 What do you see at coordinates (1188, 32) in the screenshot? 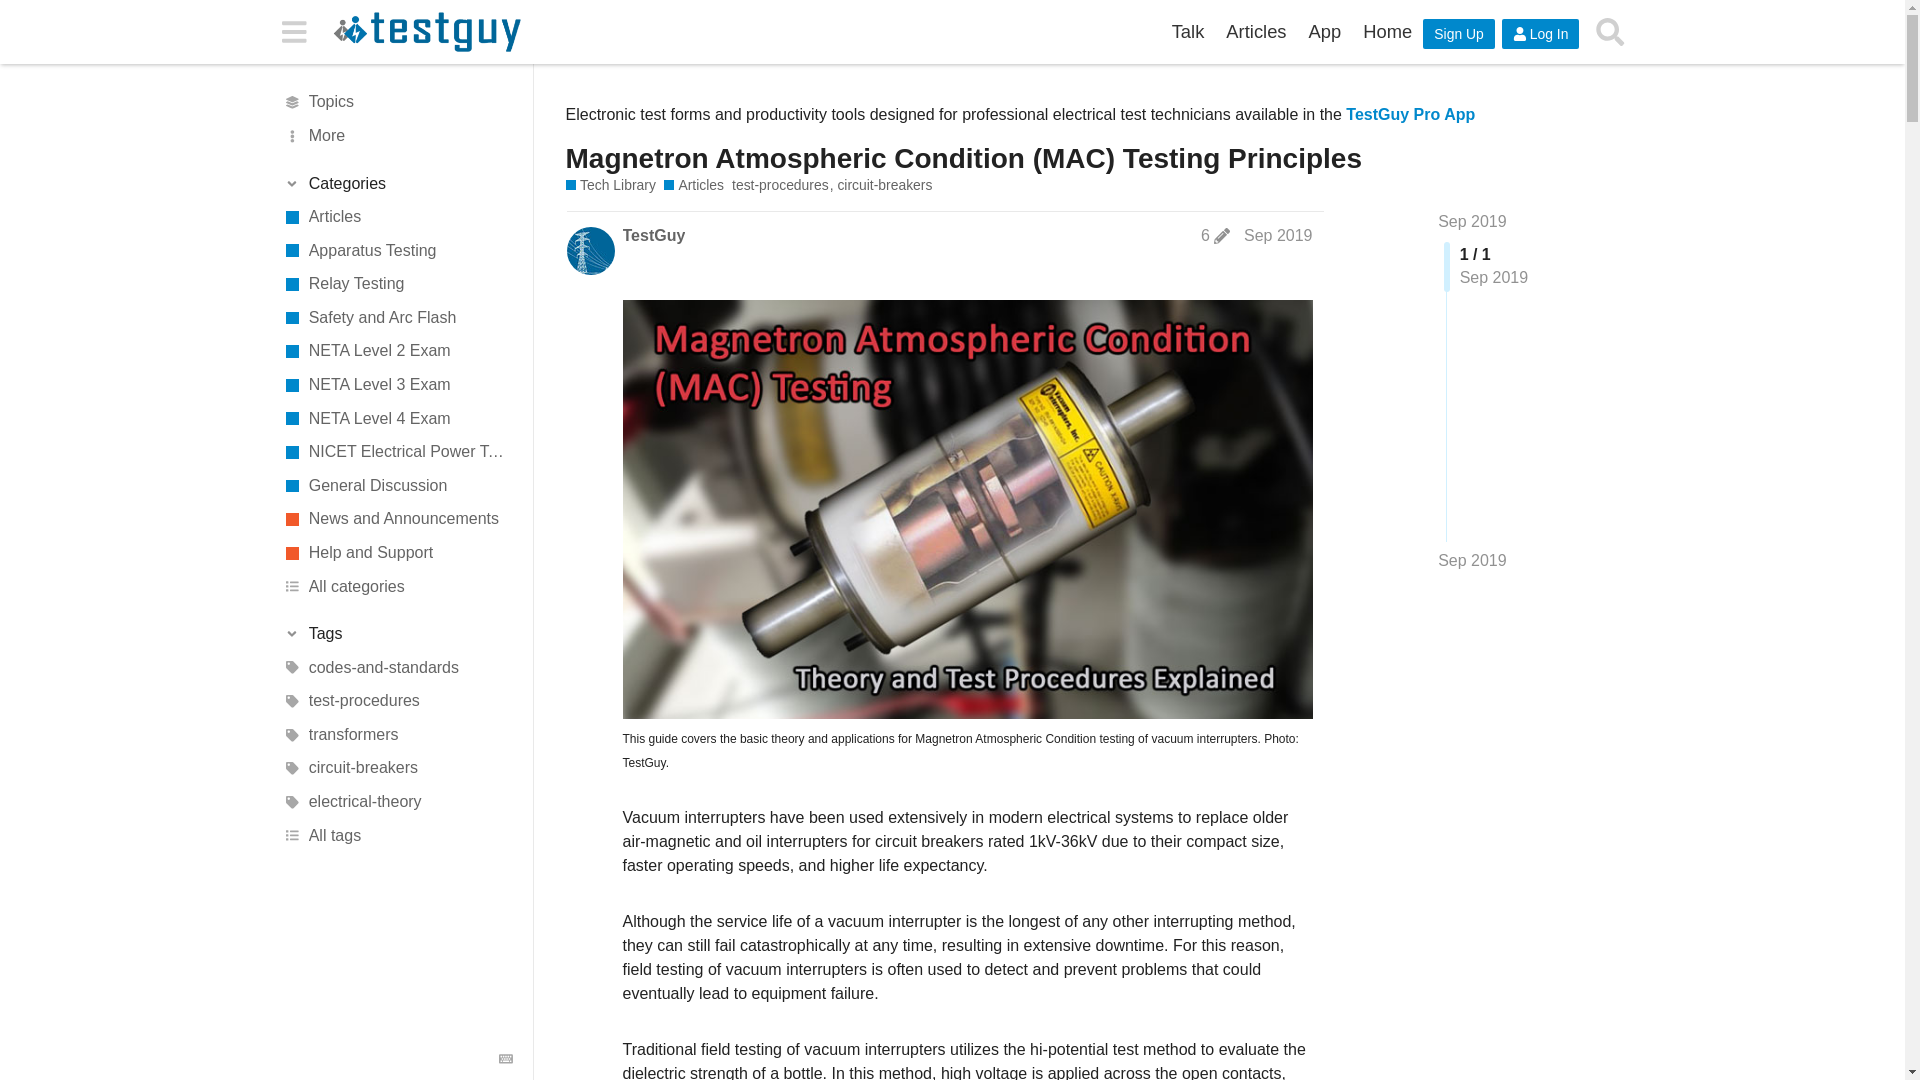
I see `Talk` at bounding box center [1188, 32].